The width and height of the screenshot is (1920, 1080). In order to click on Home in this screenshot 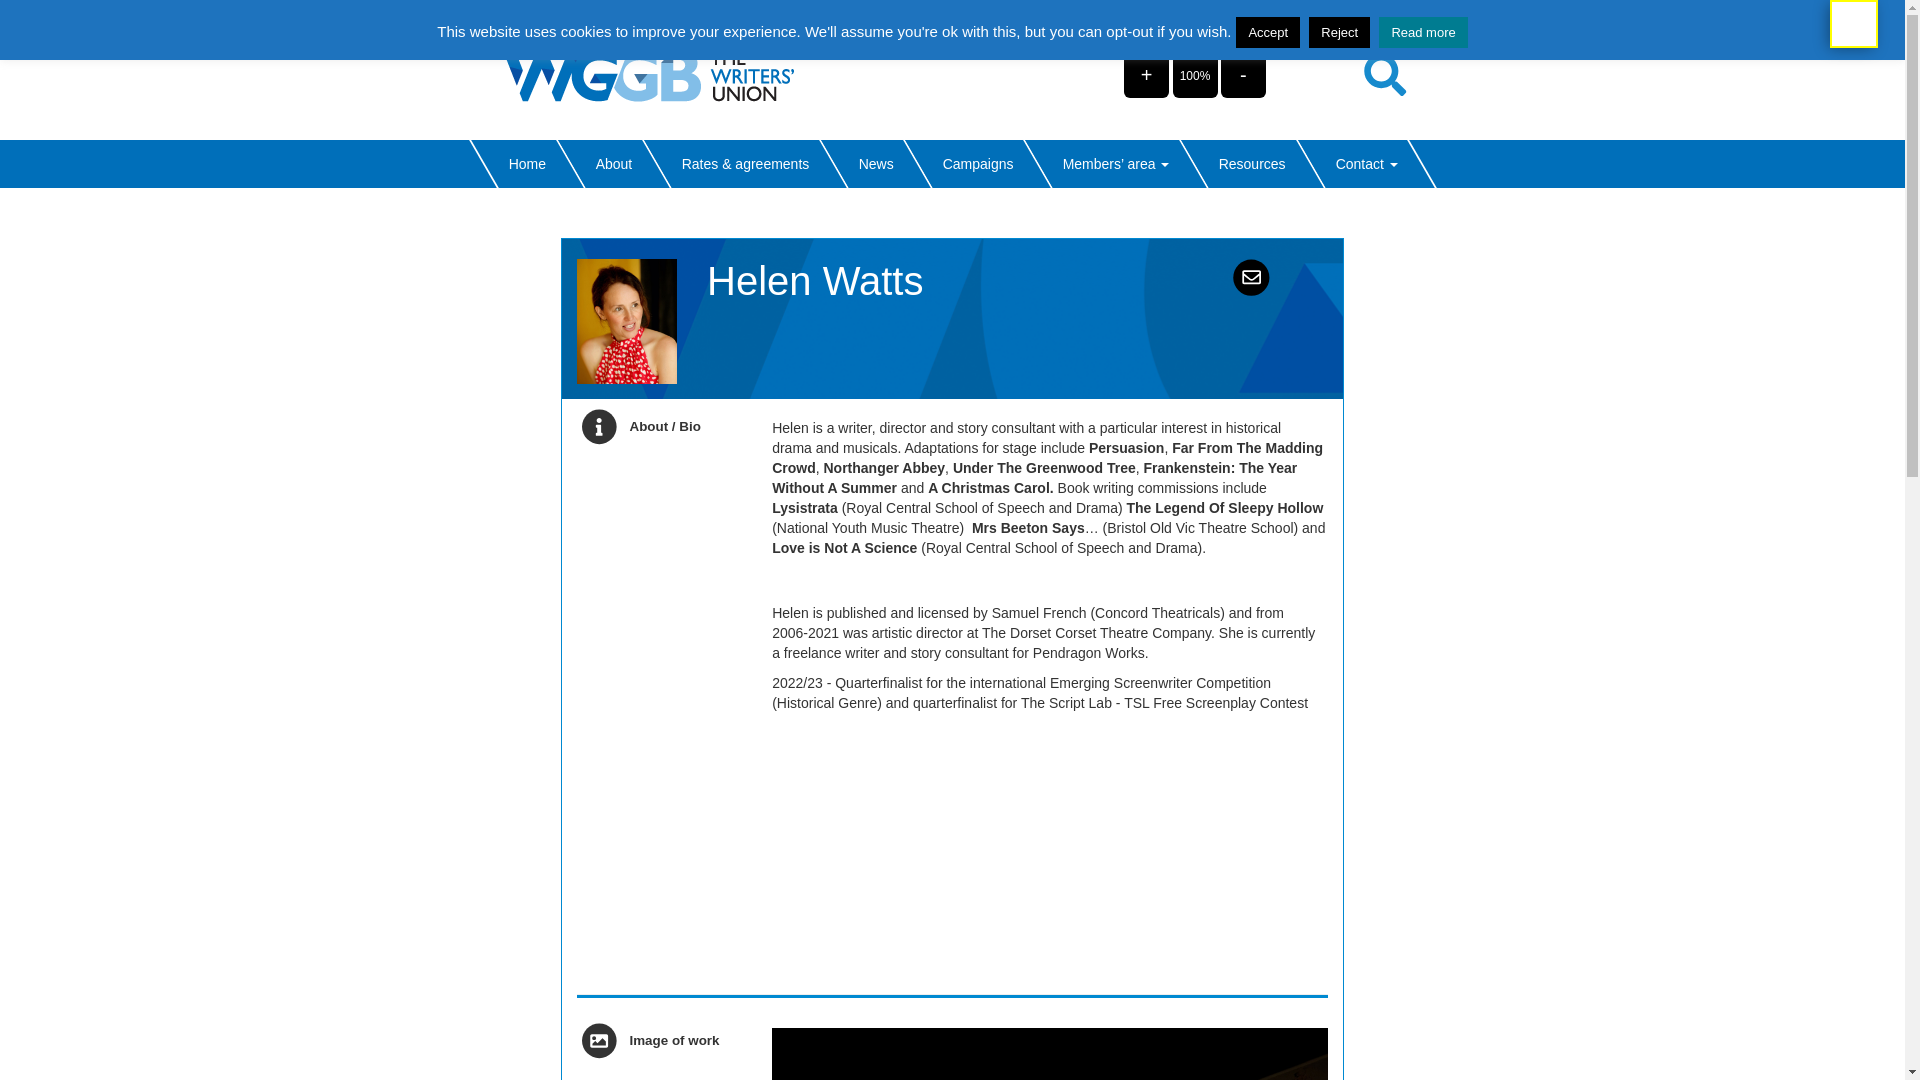, I will do `click(526, 164)`.